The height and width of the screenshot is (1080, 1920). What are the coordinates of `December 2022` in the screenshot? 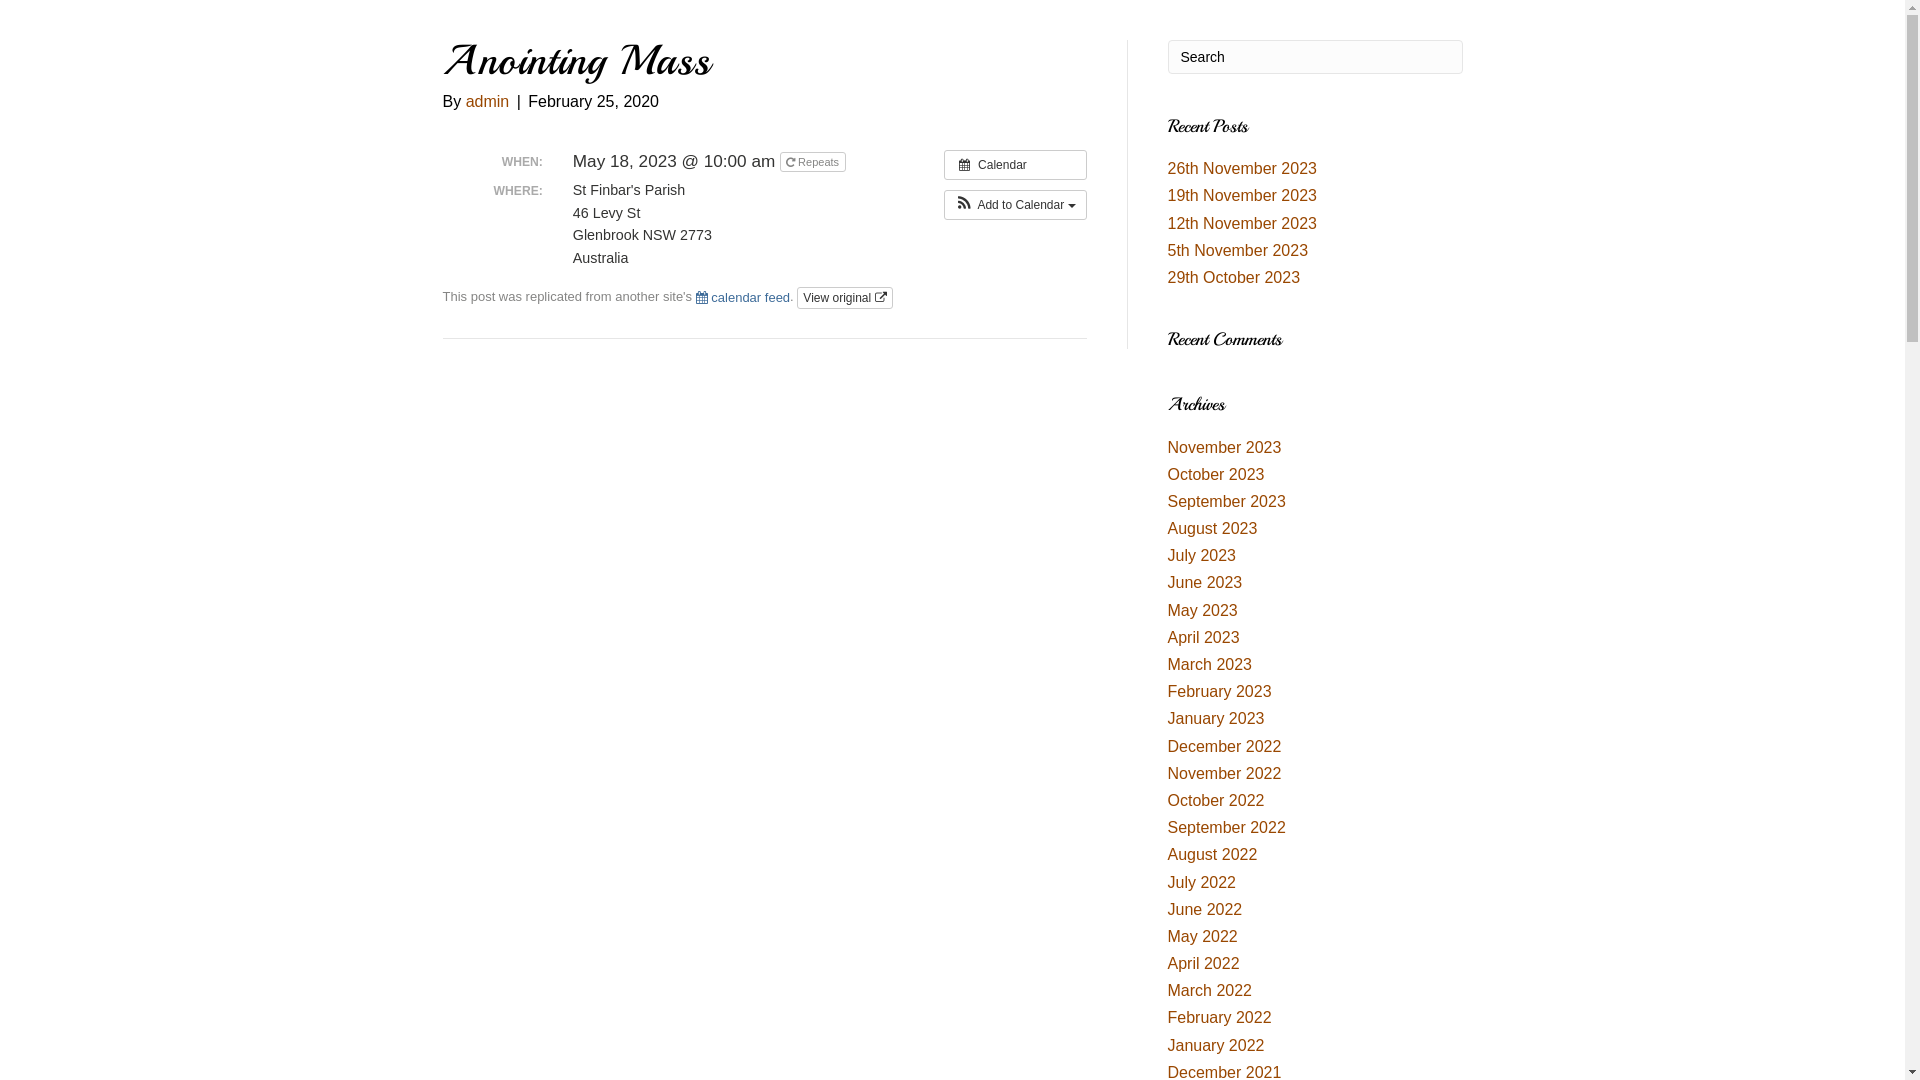 It's located at (1225, 746).